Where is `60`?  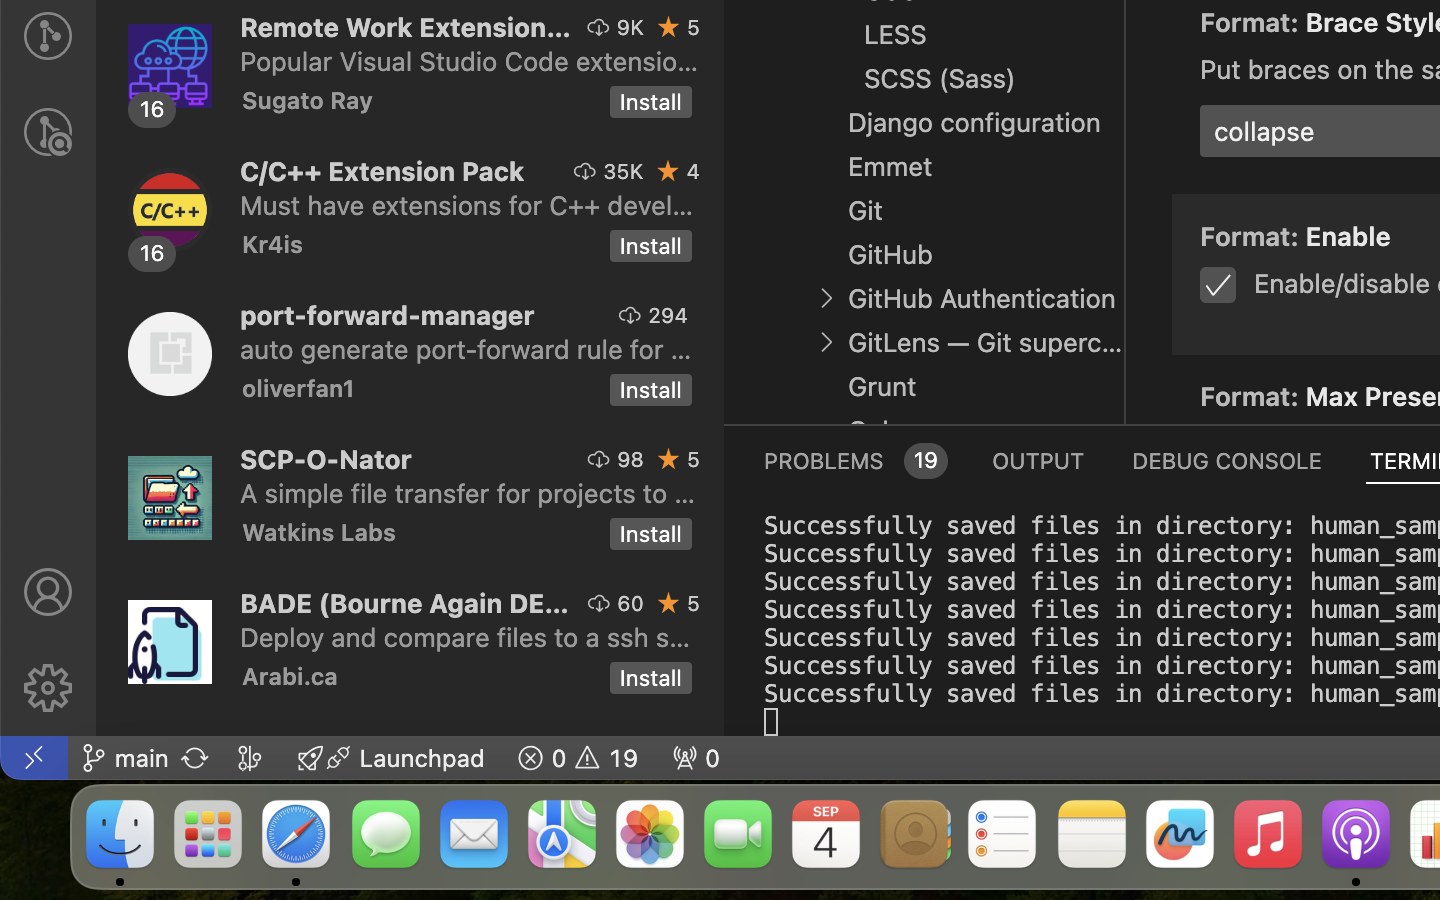
60 is located at coordinates (631, 603).